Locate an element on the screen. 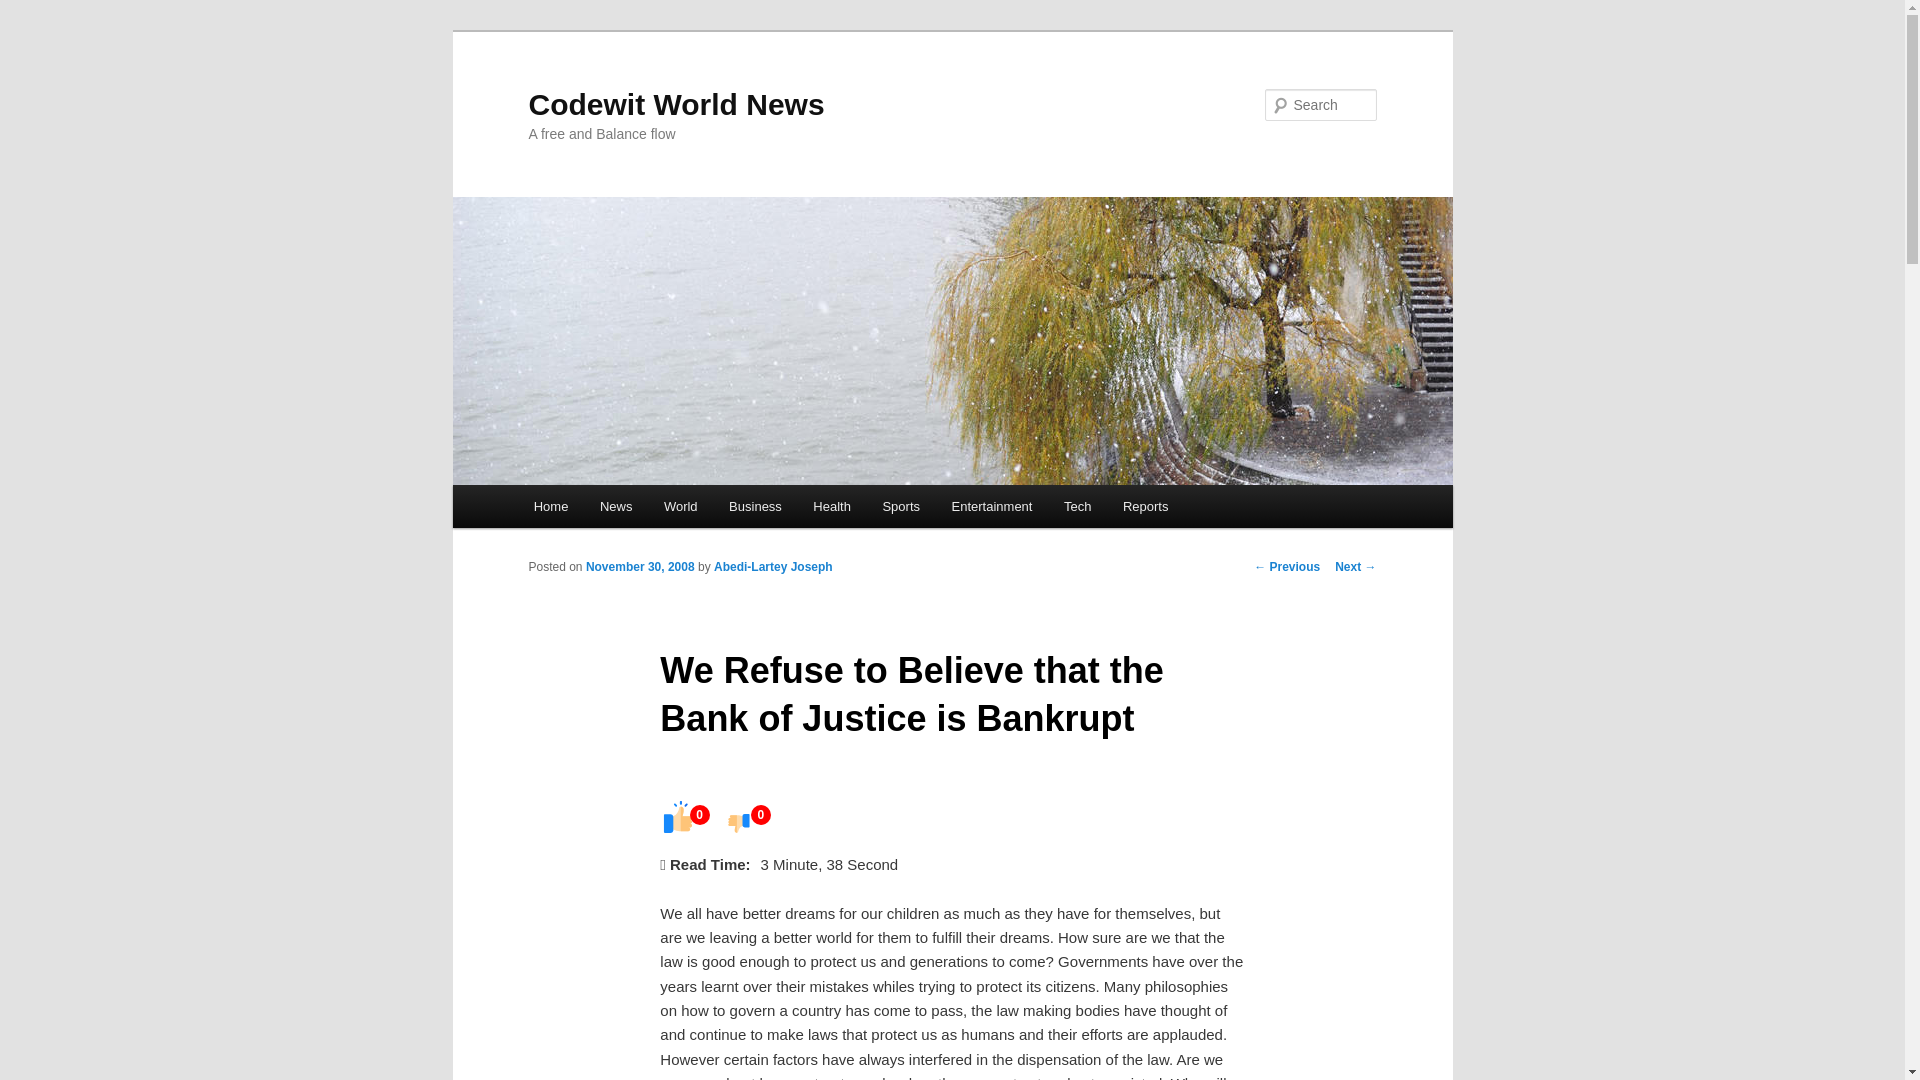 This screenshot has height=1080, width=1920. Tech is located at coordinates (1078, 506).